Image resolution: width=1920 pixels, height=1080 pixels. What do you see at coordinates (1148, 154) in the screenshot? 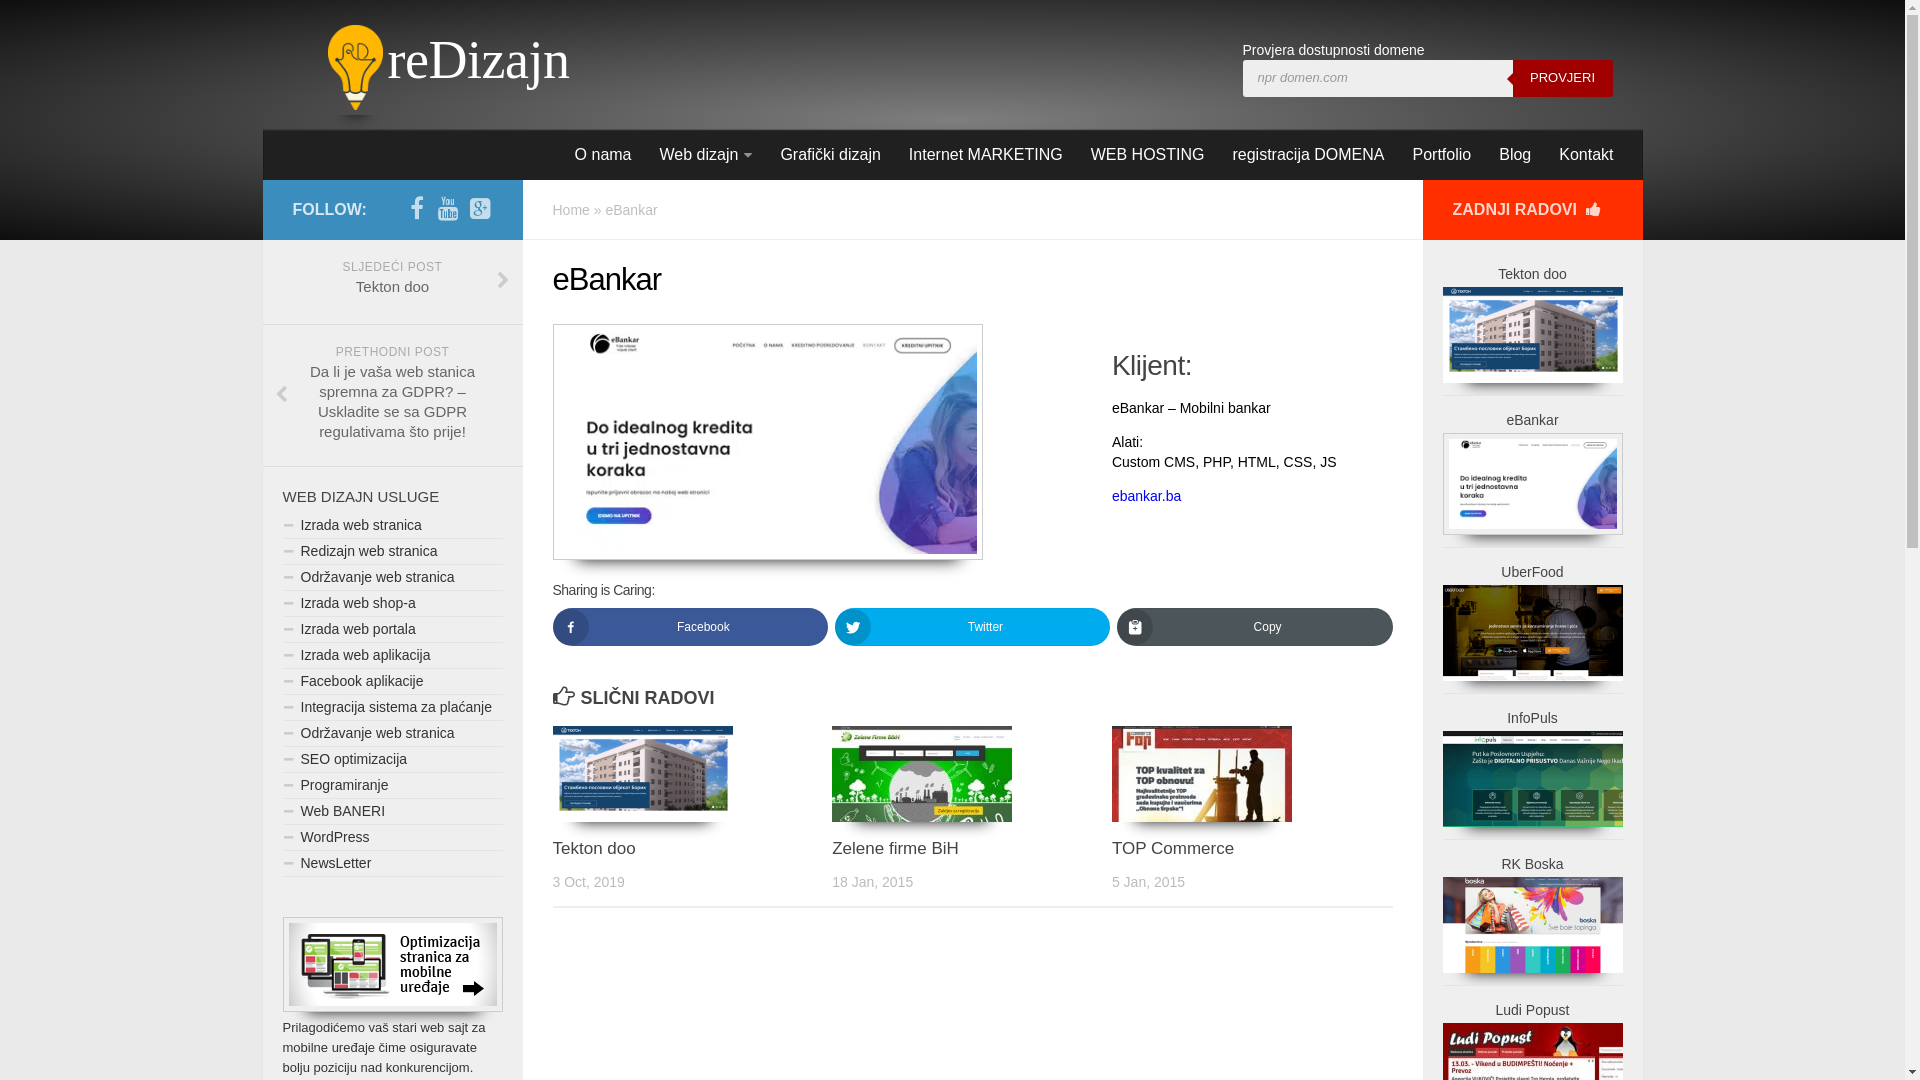
I see `WEB HOSTING` at bounding box center [1148, 154].